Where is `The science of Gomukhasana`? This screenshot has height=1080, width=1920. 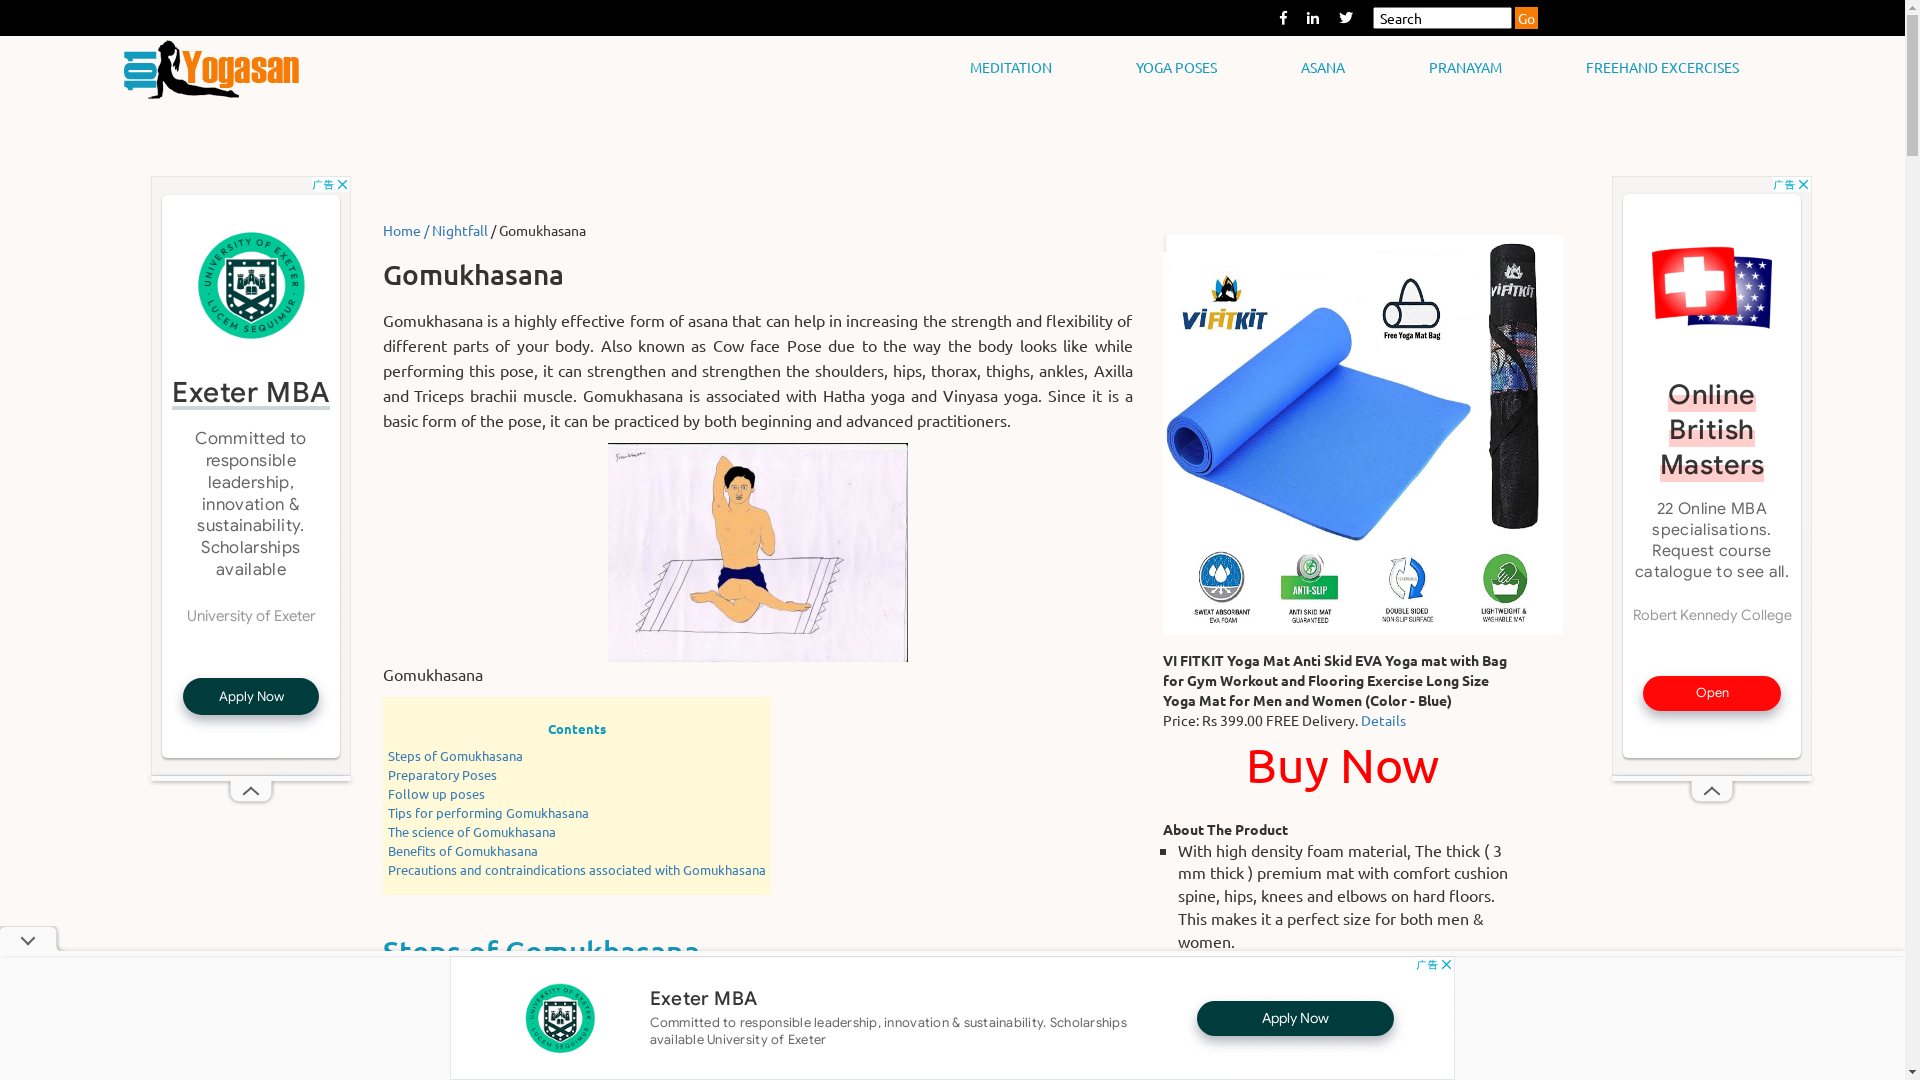
The science of Gomukhasana is located at coordinates (472, 832).